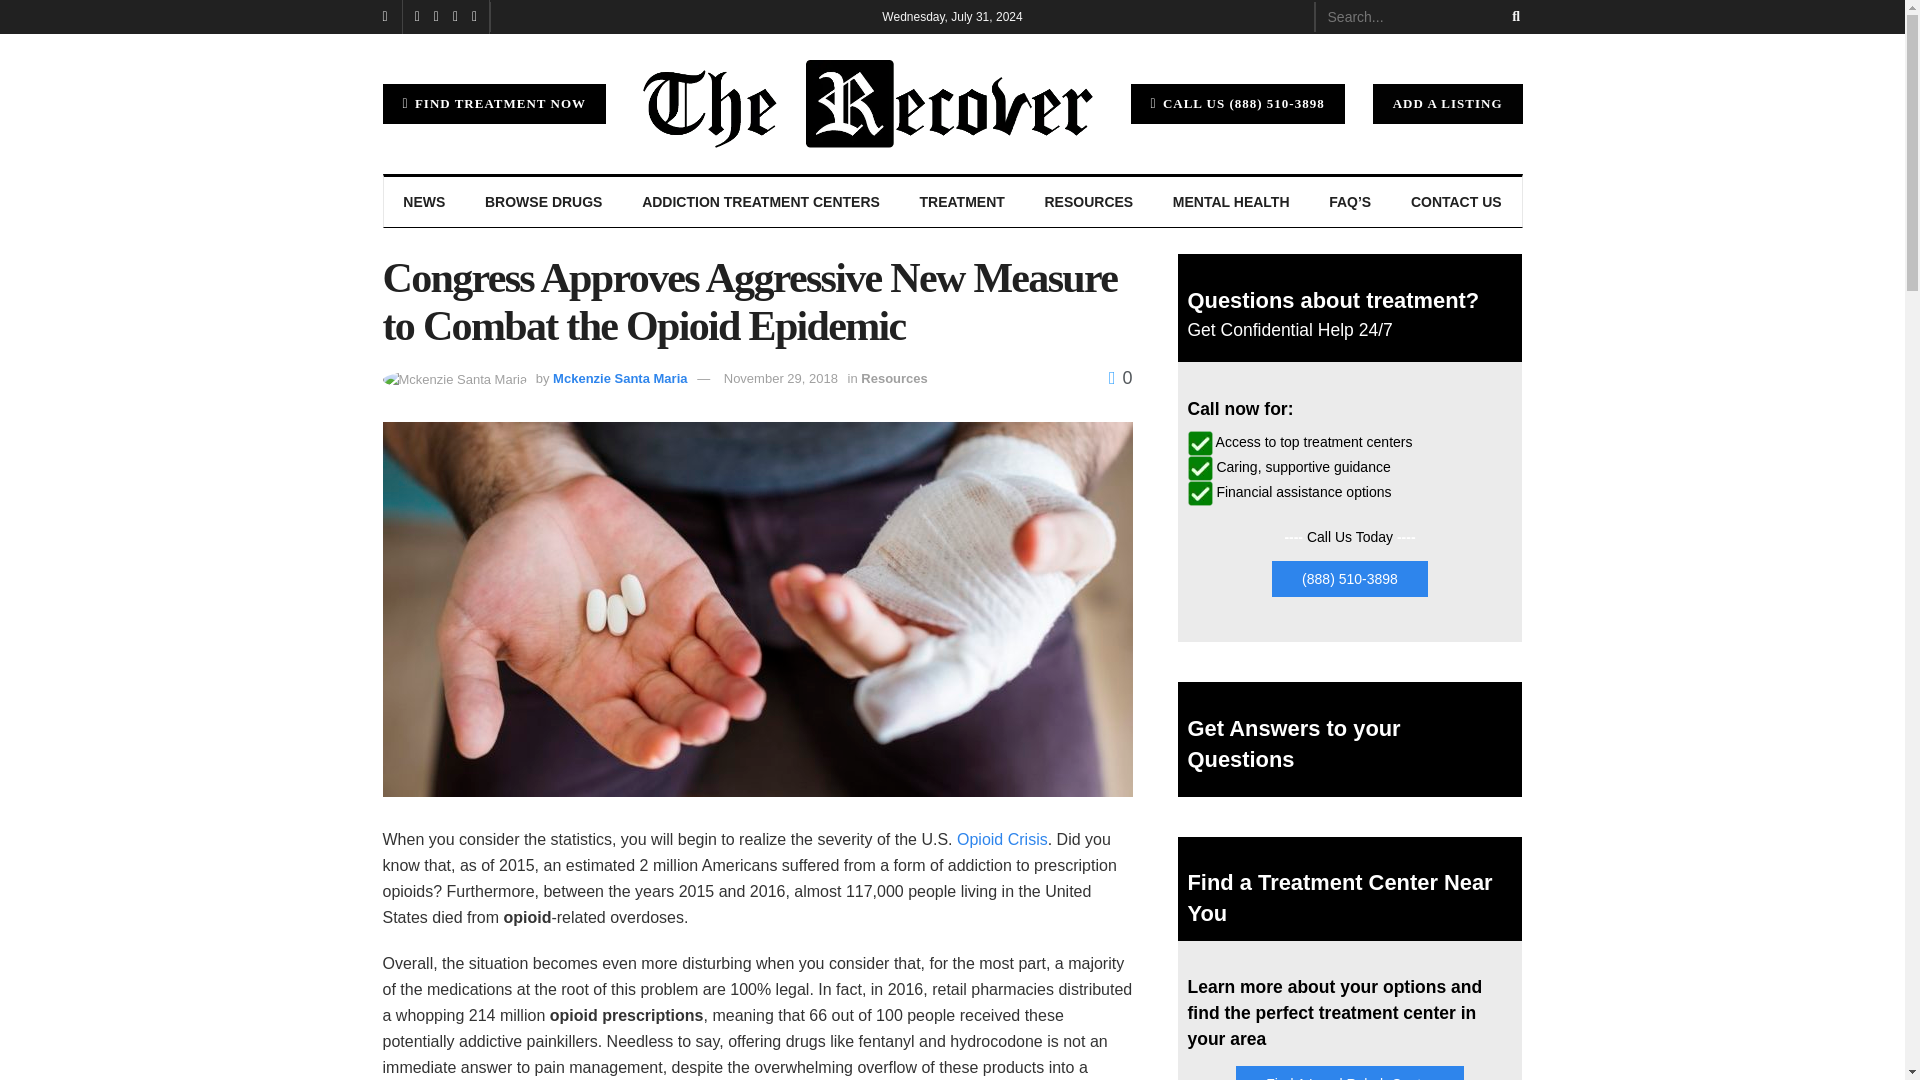 This screenshot has height=1080, width=1920. I want to click on NEWS, so click(425, 202).